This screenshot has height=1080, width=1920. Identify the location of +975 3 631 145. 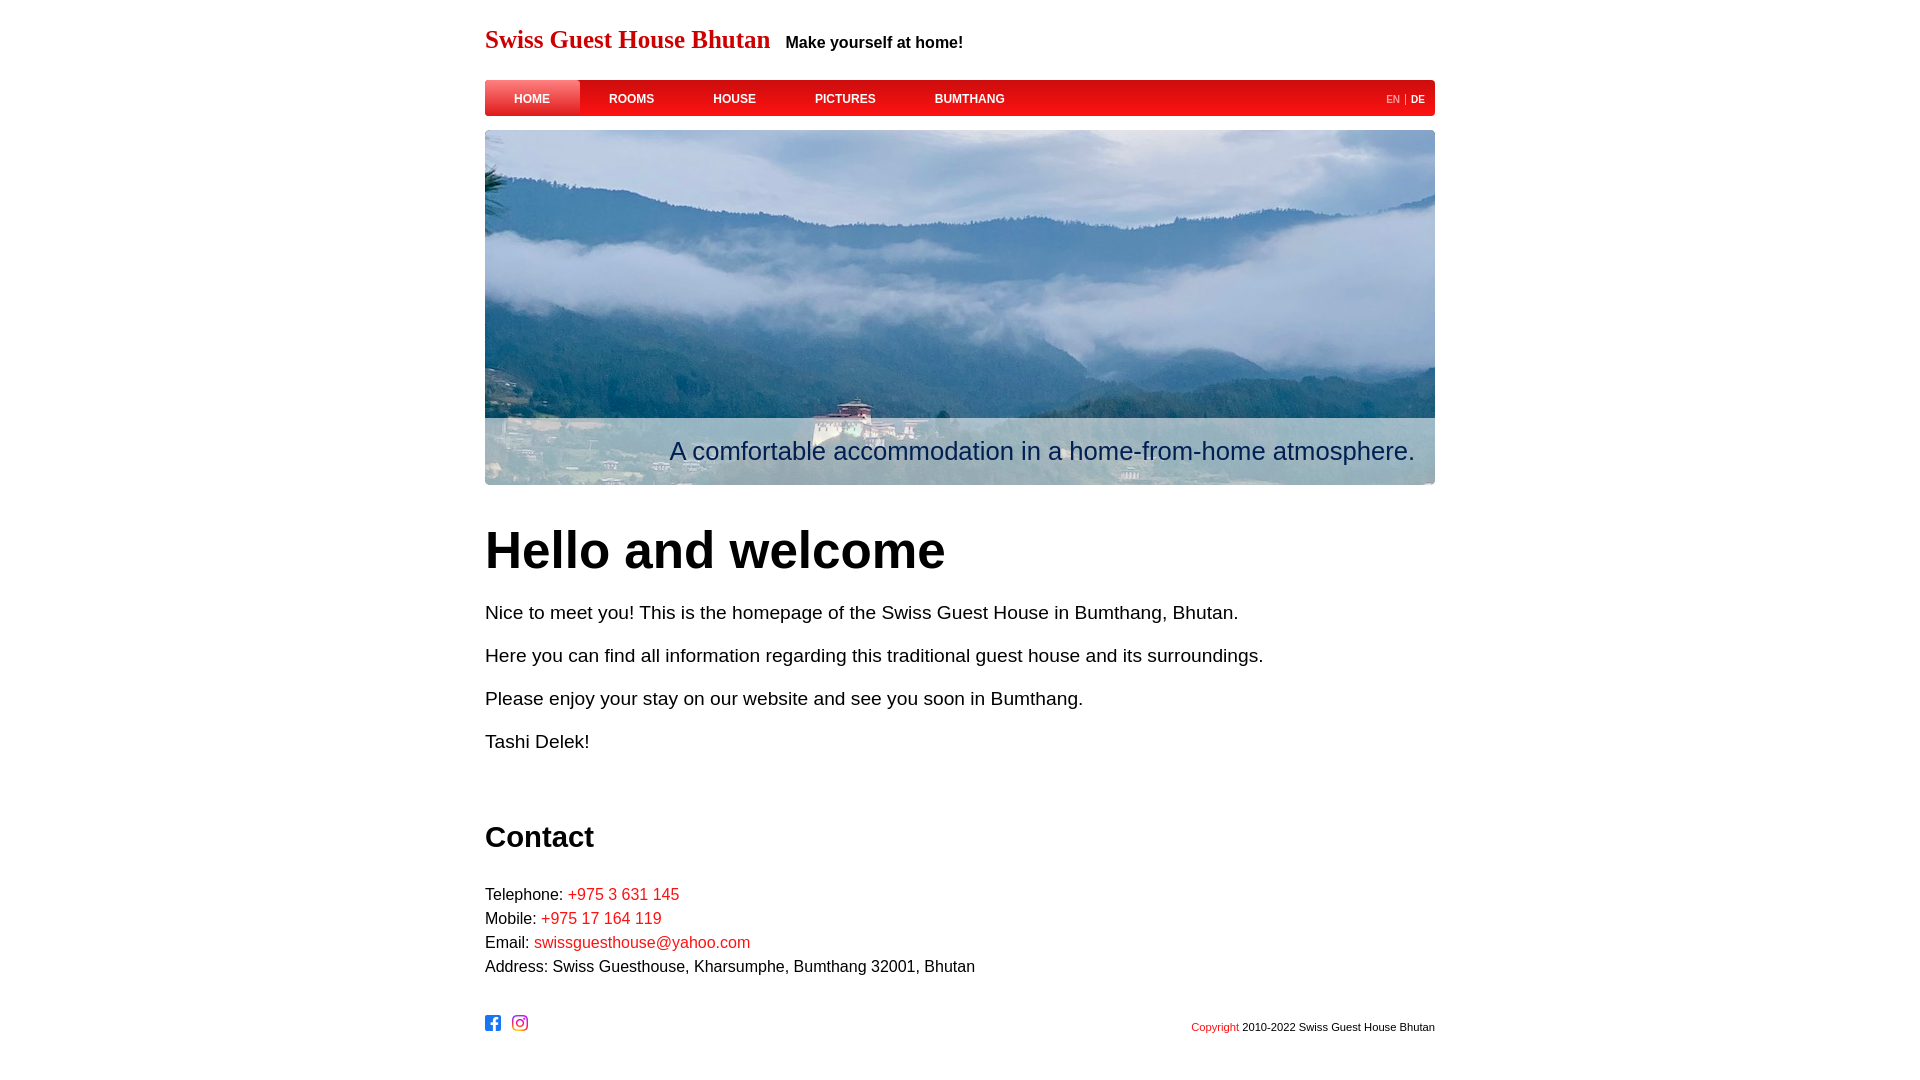
(624, 894).